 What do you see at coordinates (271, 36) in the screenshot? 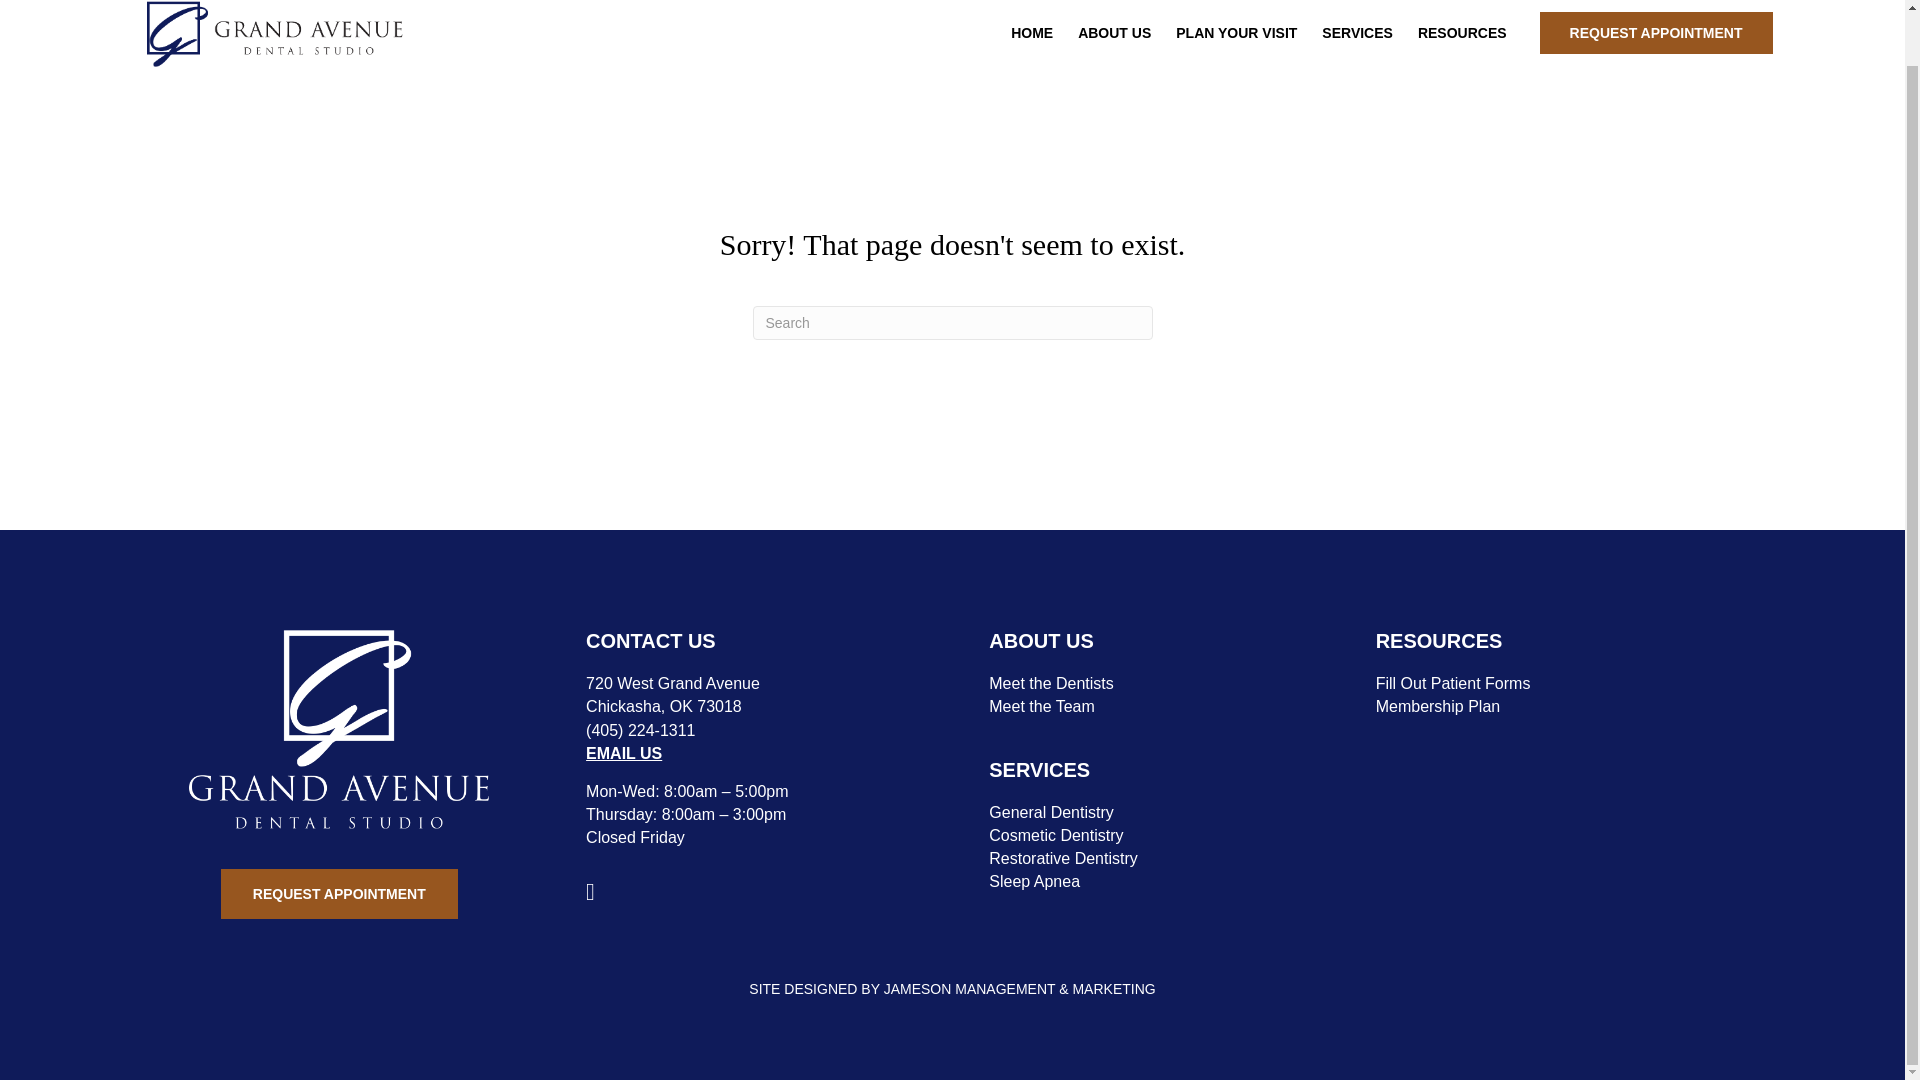
I see `grand-ave-logo-menu` at bounding box center [271, 36].